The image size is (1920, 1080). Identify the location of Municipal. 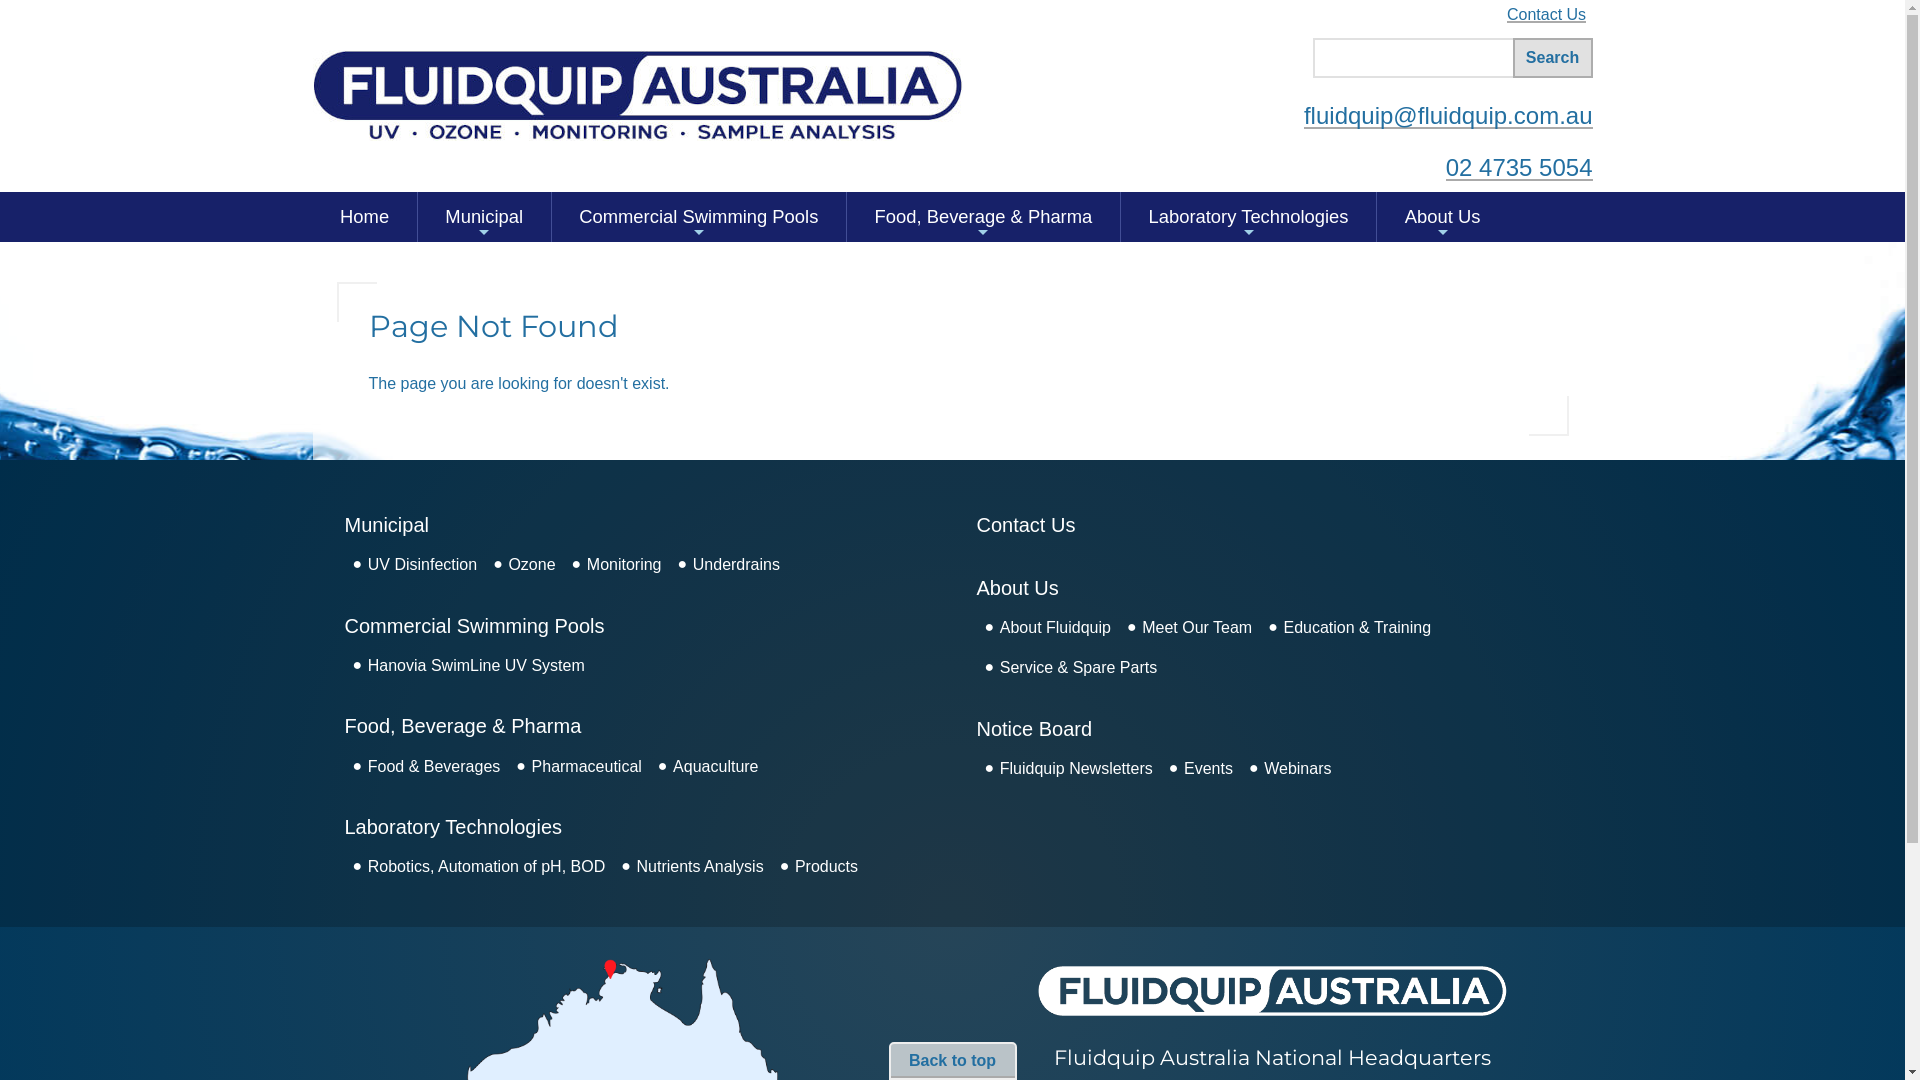
(484, 217).